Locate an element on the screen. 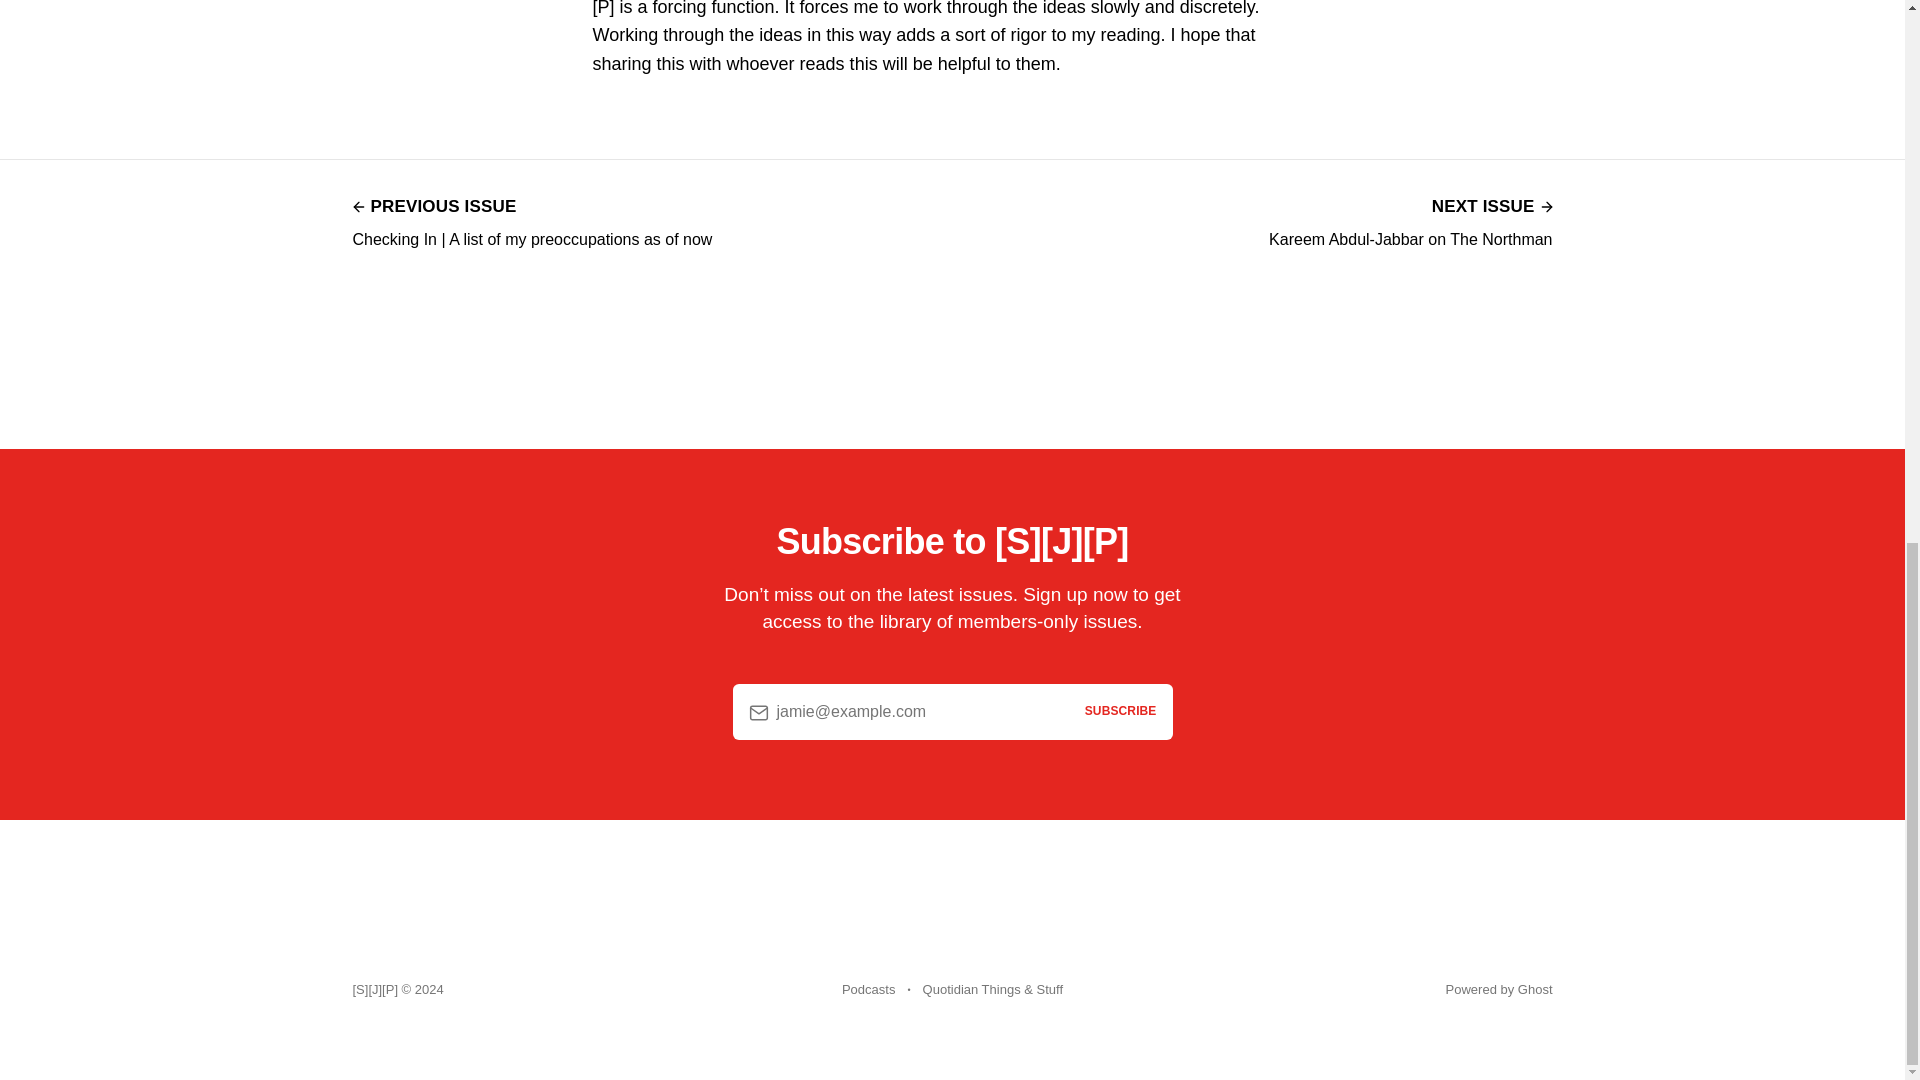 The width and height of the screenshot is (1920, 1080). Powered by Ghost is located at coordinates (1499, 988).